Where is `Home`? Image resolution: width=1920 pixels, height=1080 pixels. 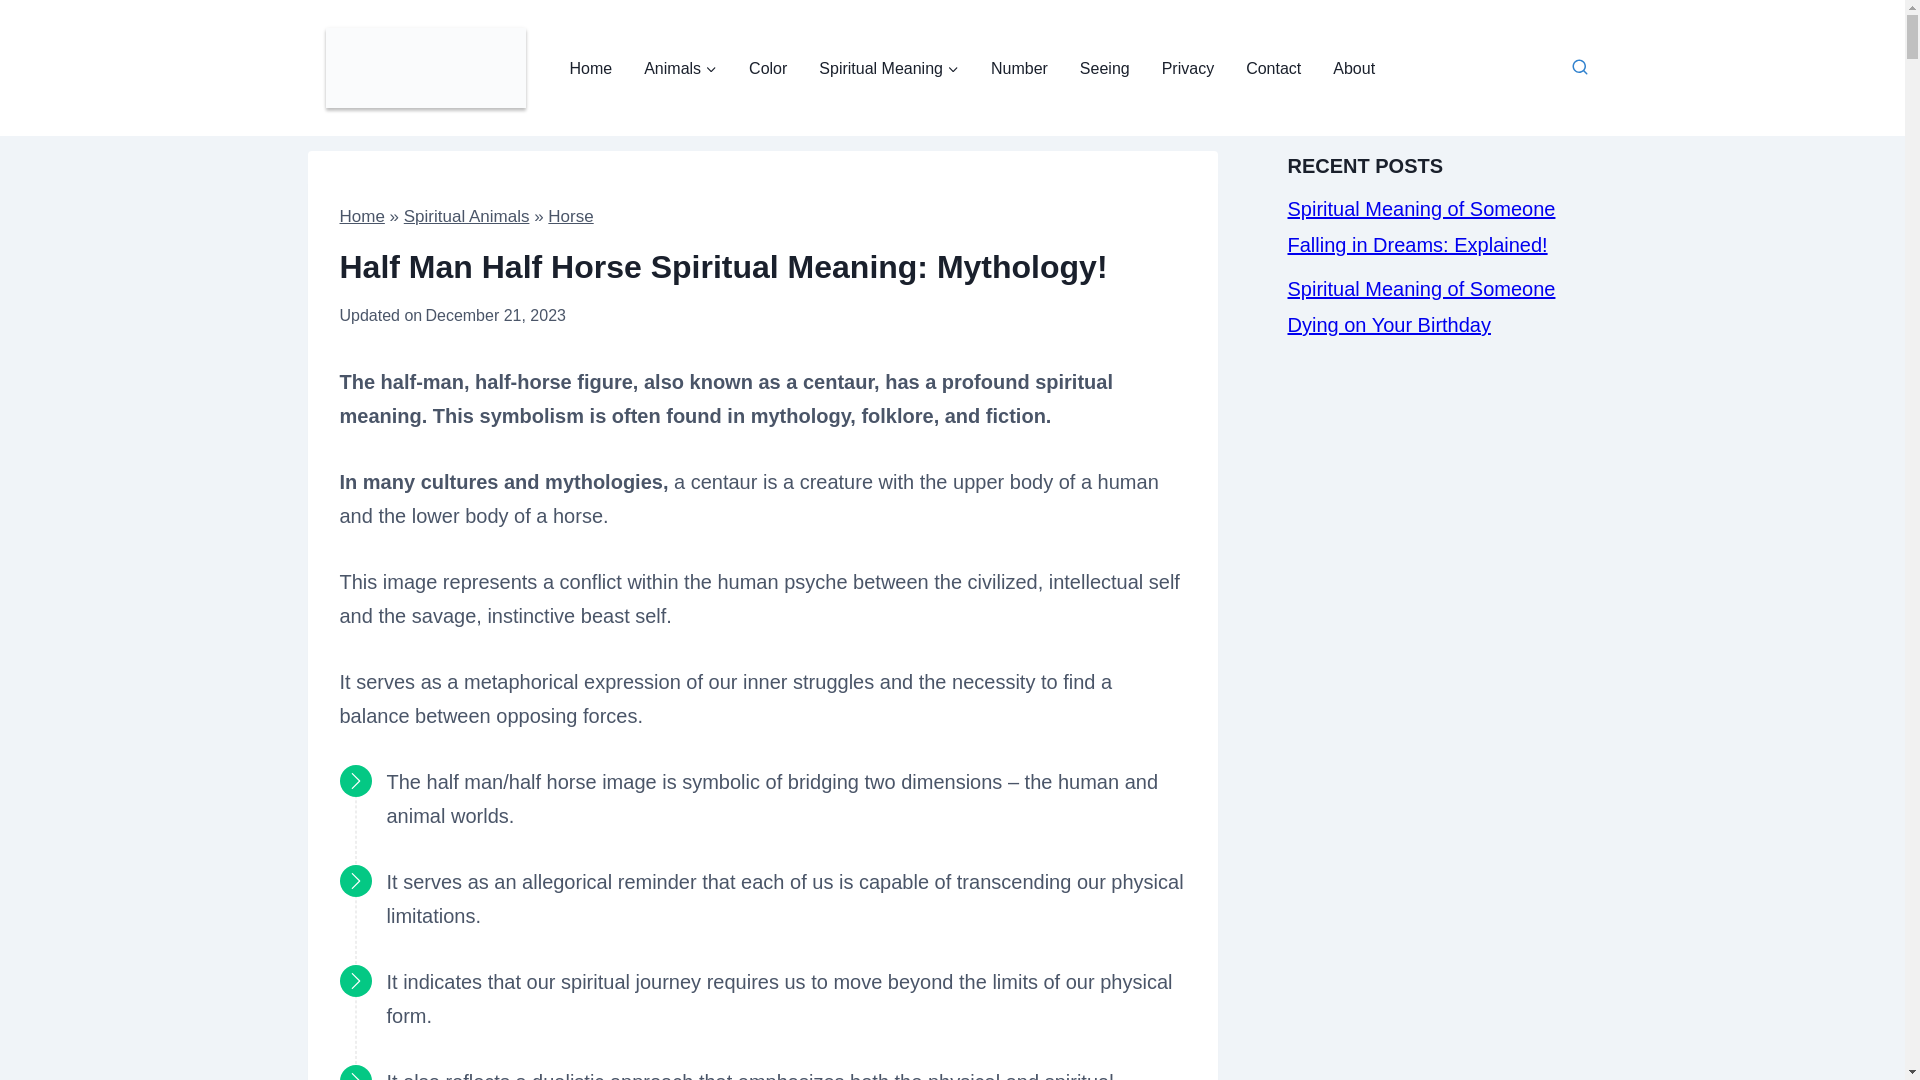
Home is located at coordinates (592, 68).